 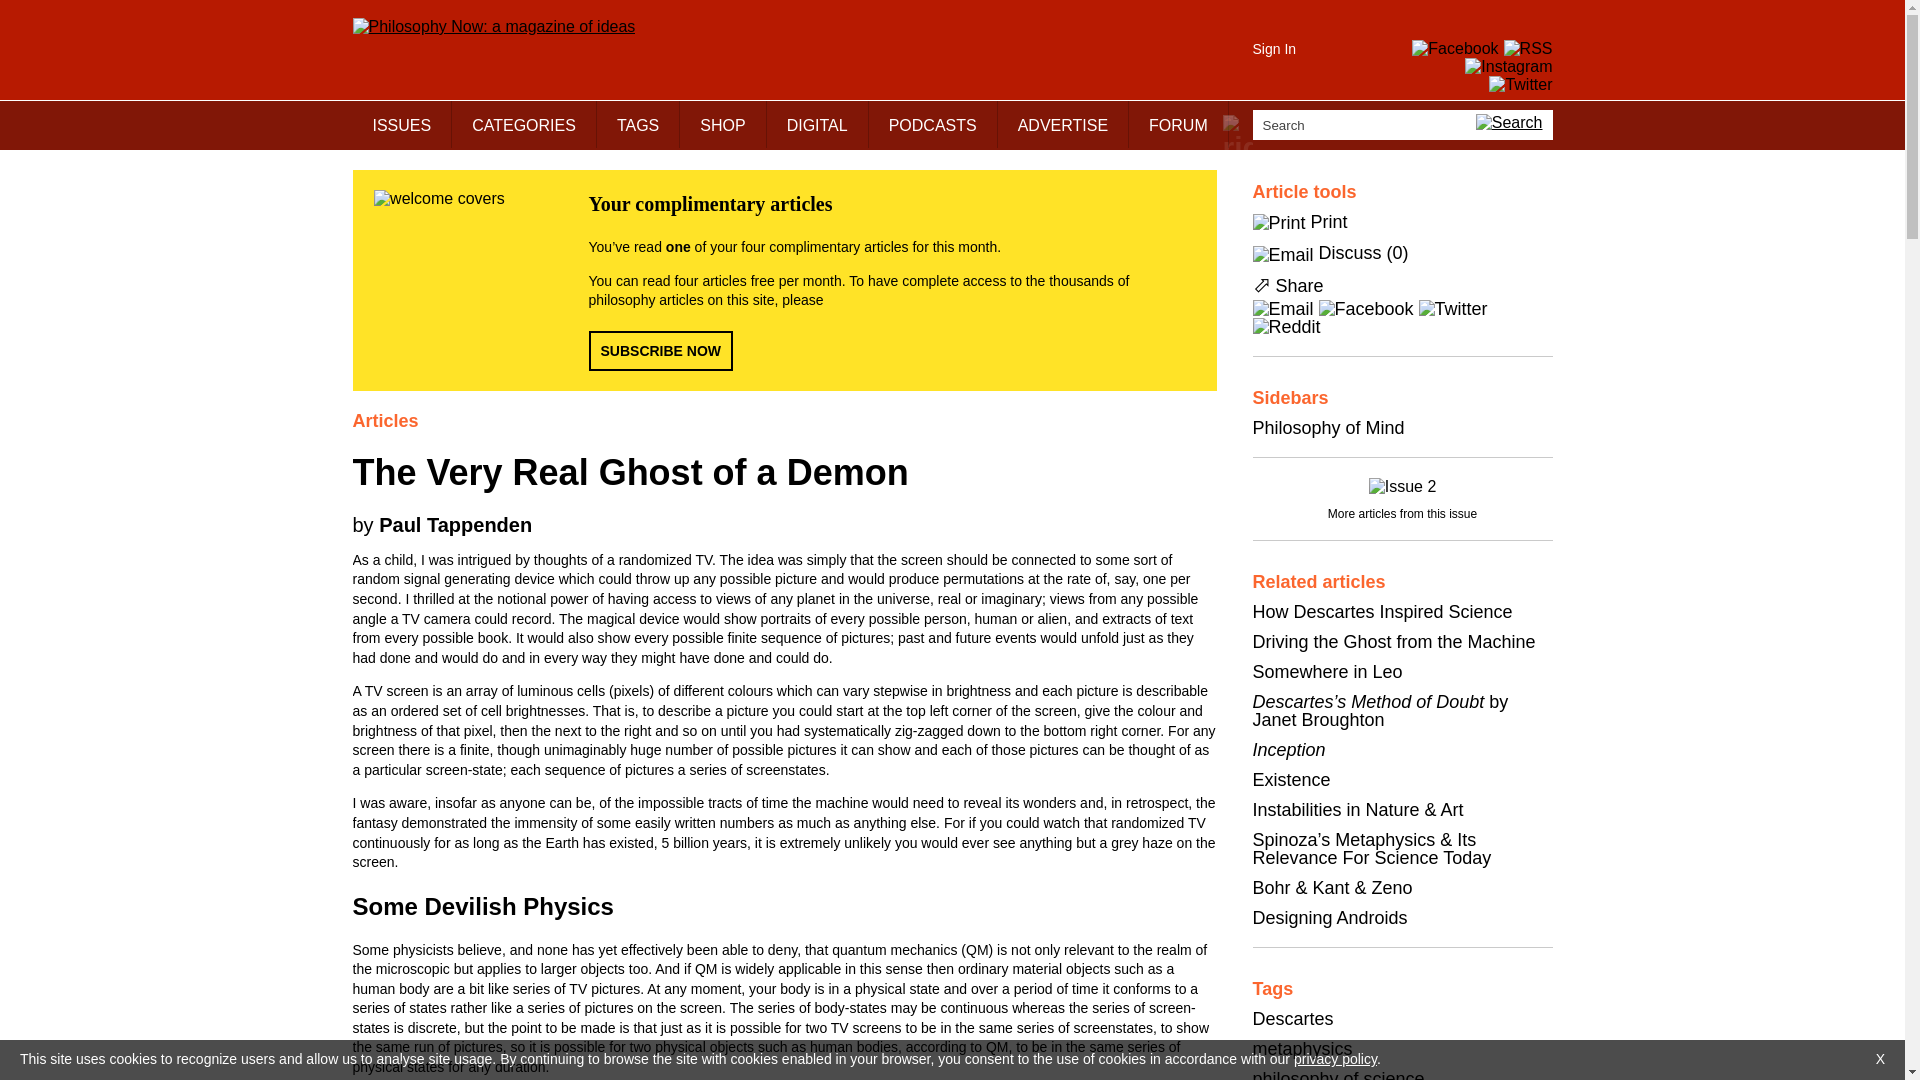 What do you see at coordinates (1288, 750) in the screenshot?
I see `Inception` at bounding box center [1288, 750].